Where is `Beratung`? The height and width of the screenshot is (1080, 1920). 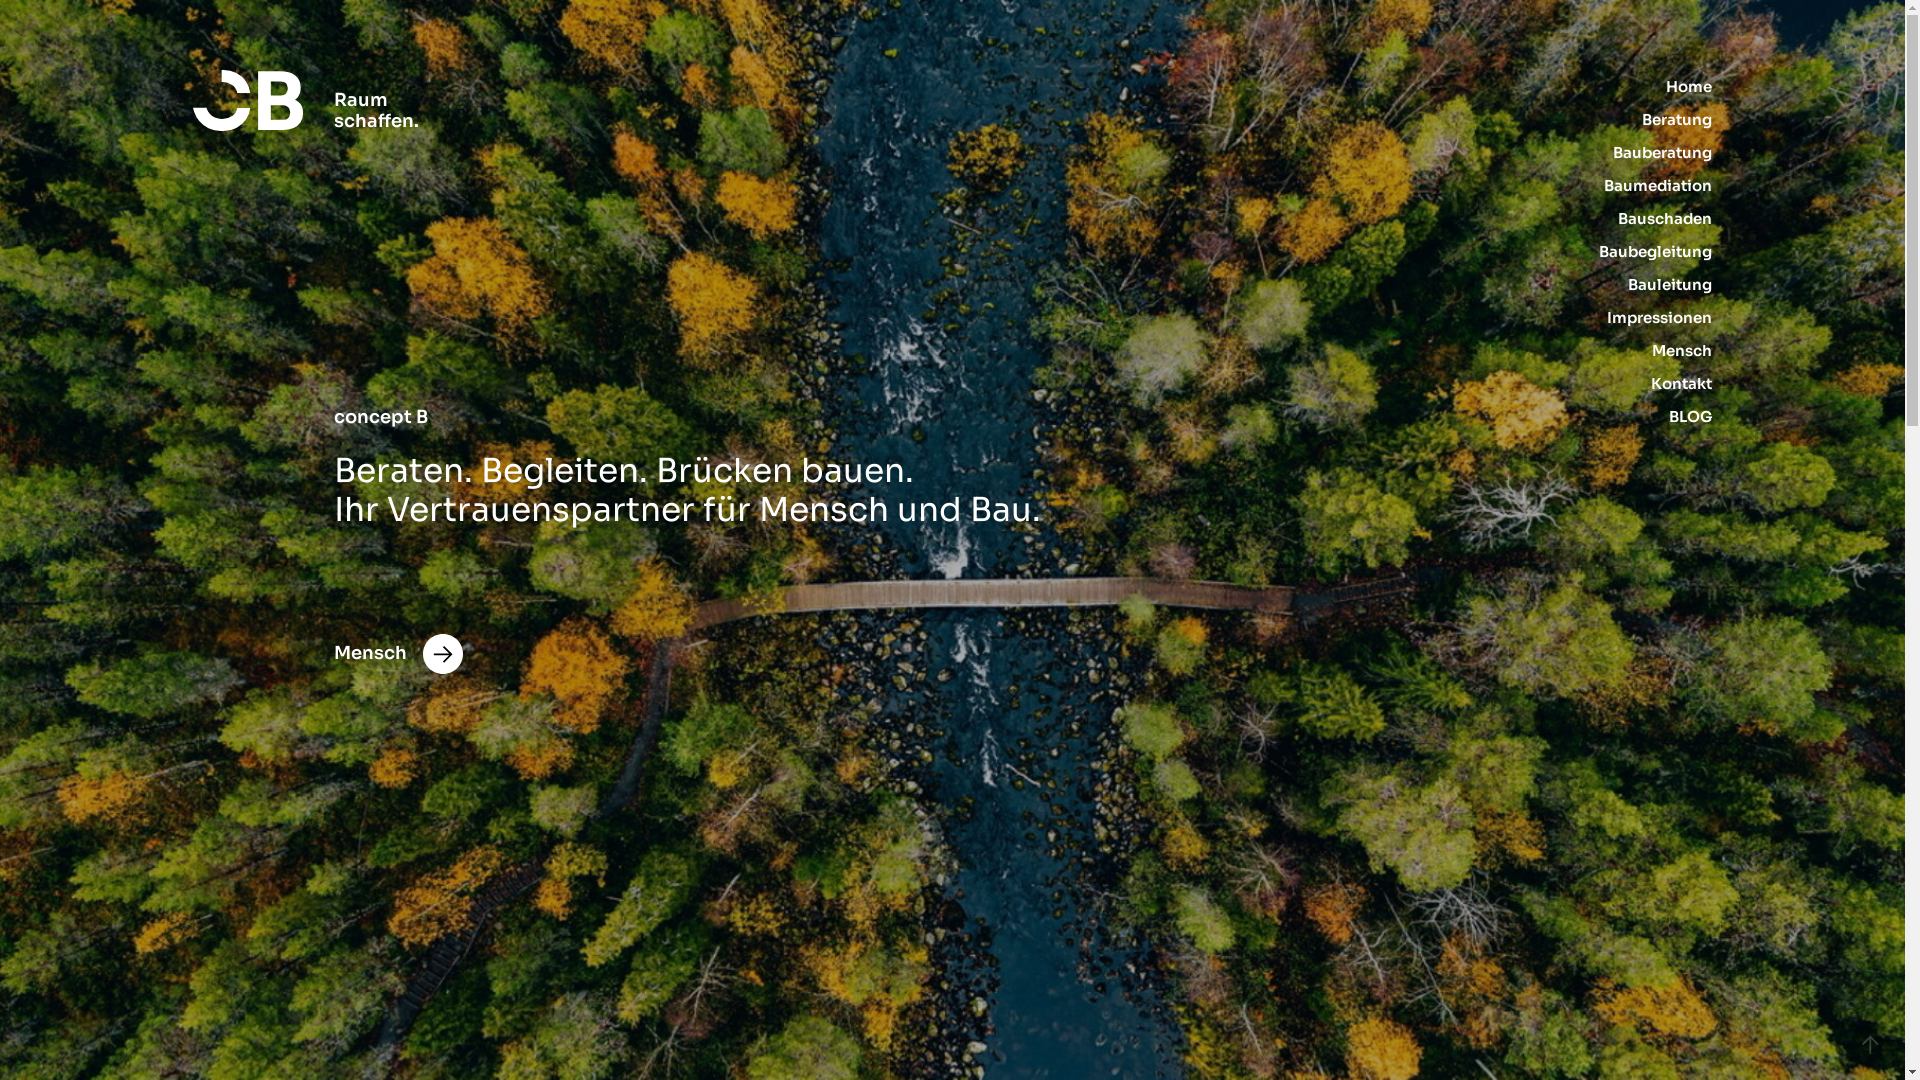
Beratung is located at coordinates (1677, 120).